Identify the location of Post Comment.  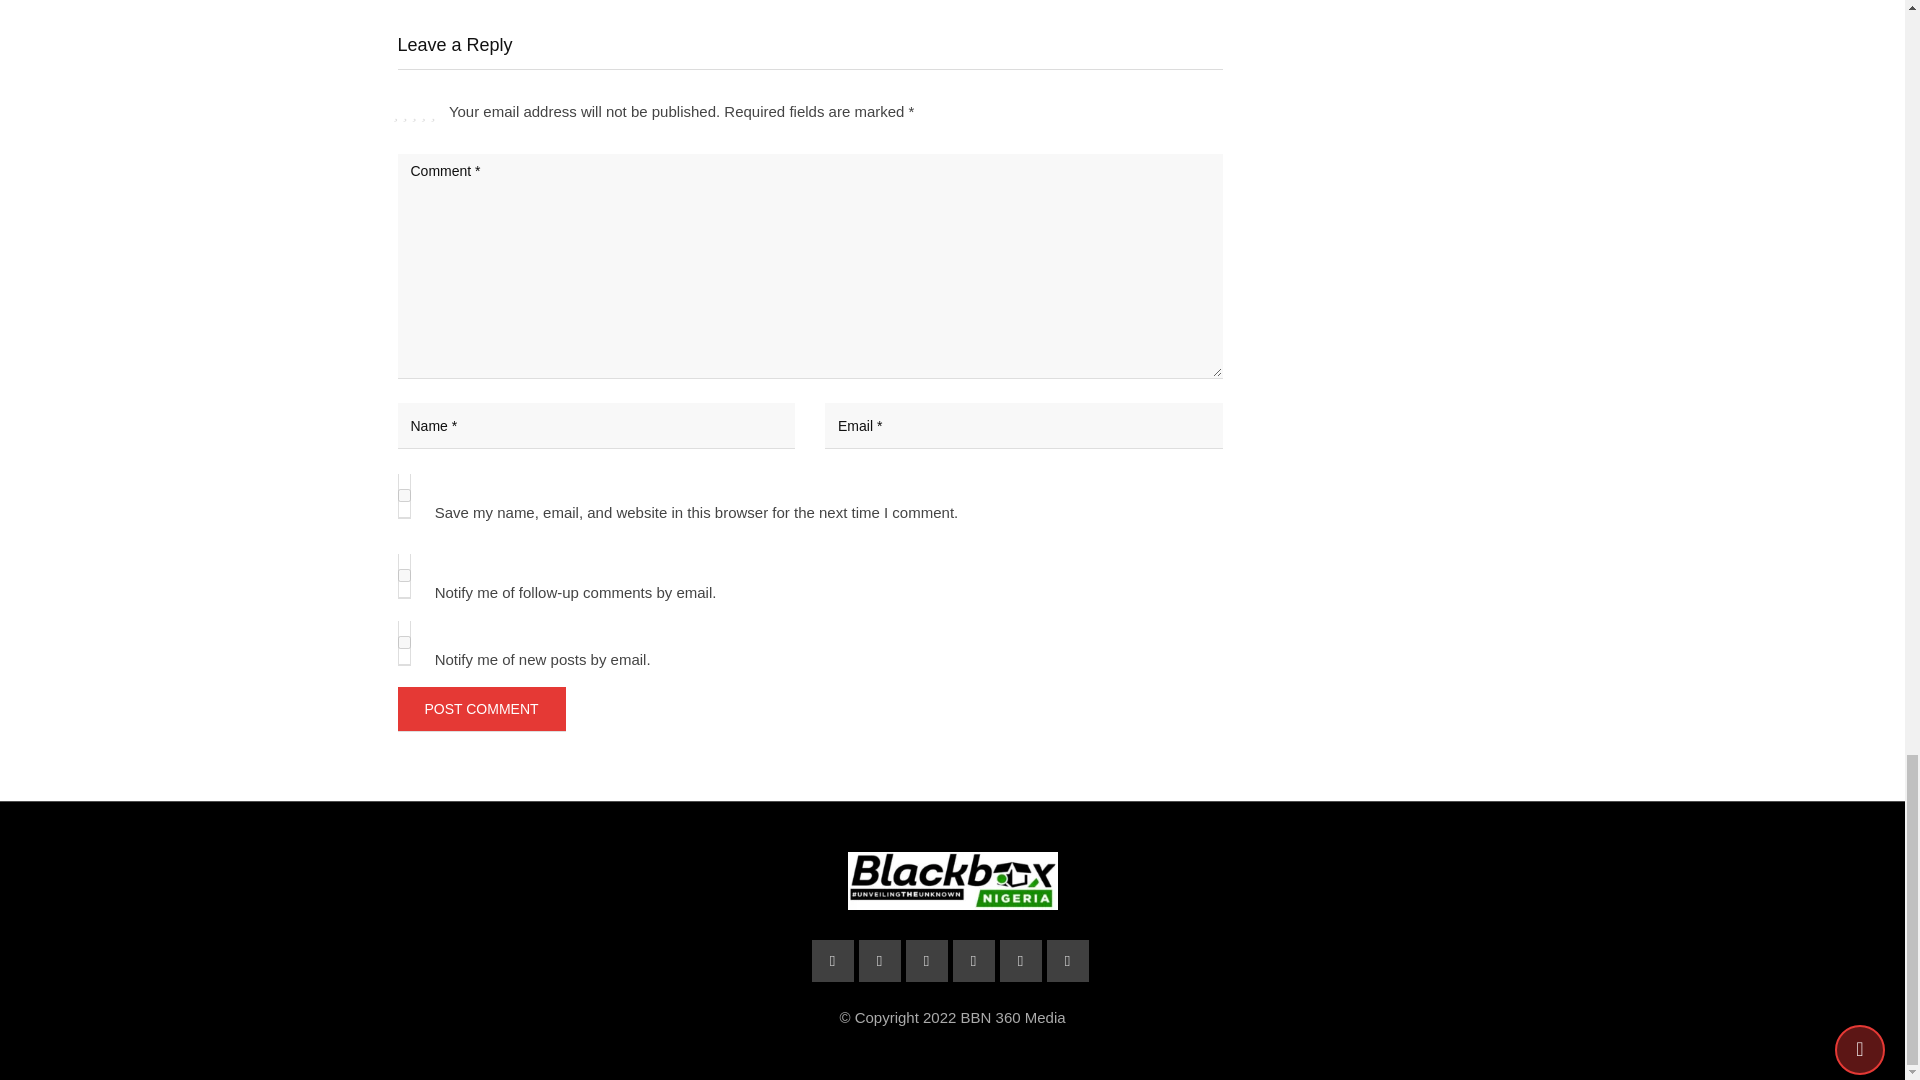
(482, 708).